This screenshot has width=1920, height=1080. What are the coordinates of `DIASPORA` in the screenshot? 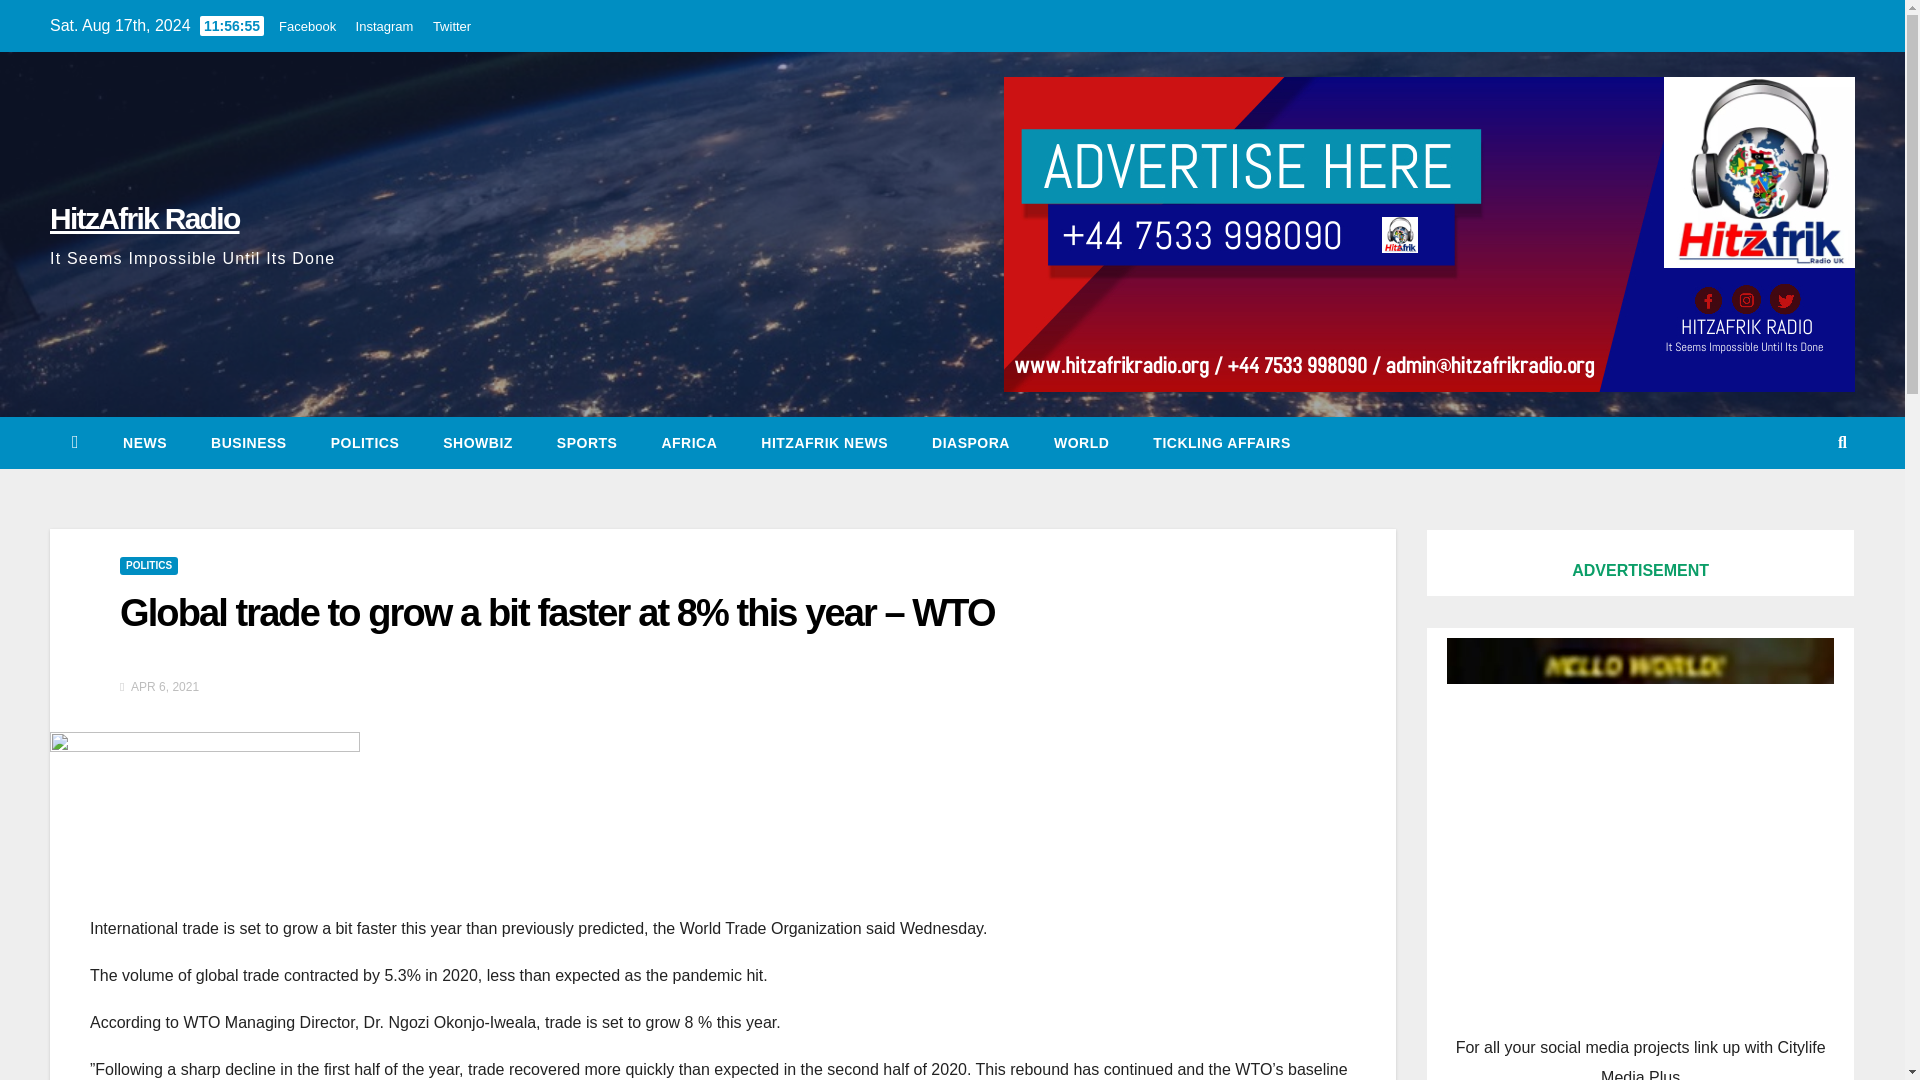 It's located at (971, 442).